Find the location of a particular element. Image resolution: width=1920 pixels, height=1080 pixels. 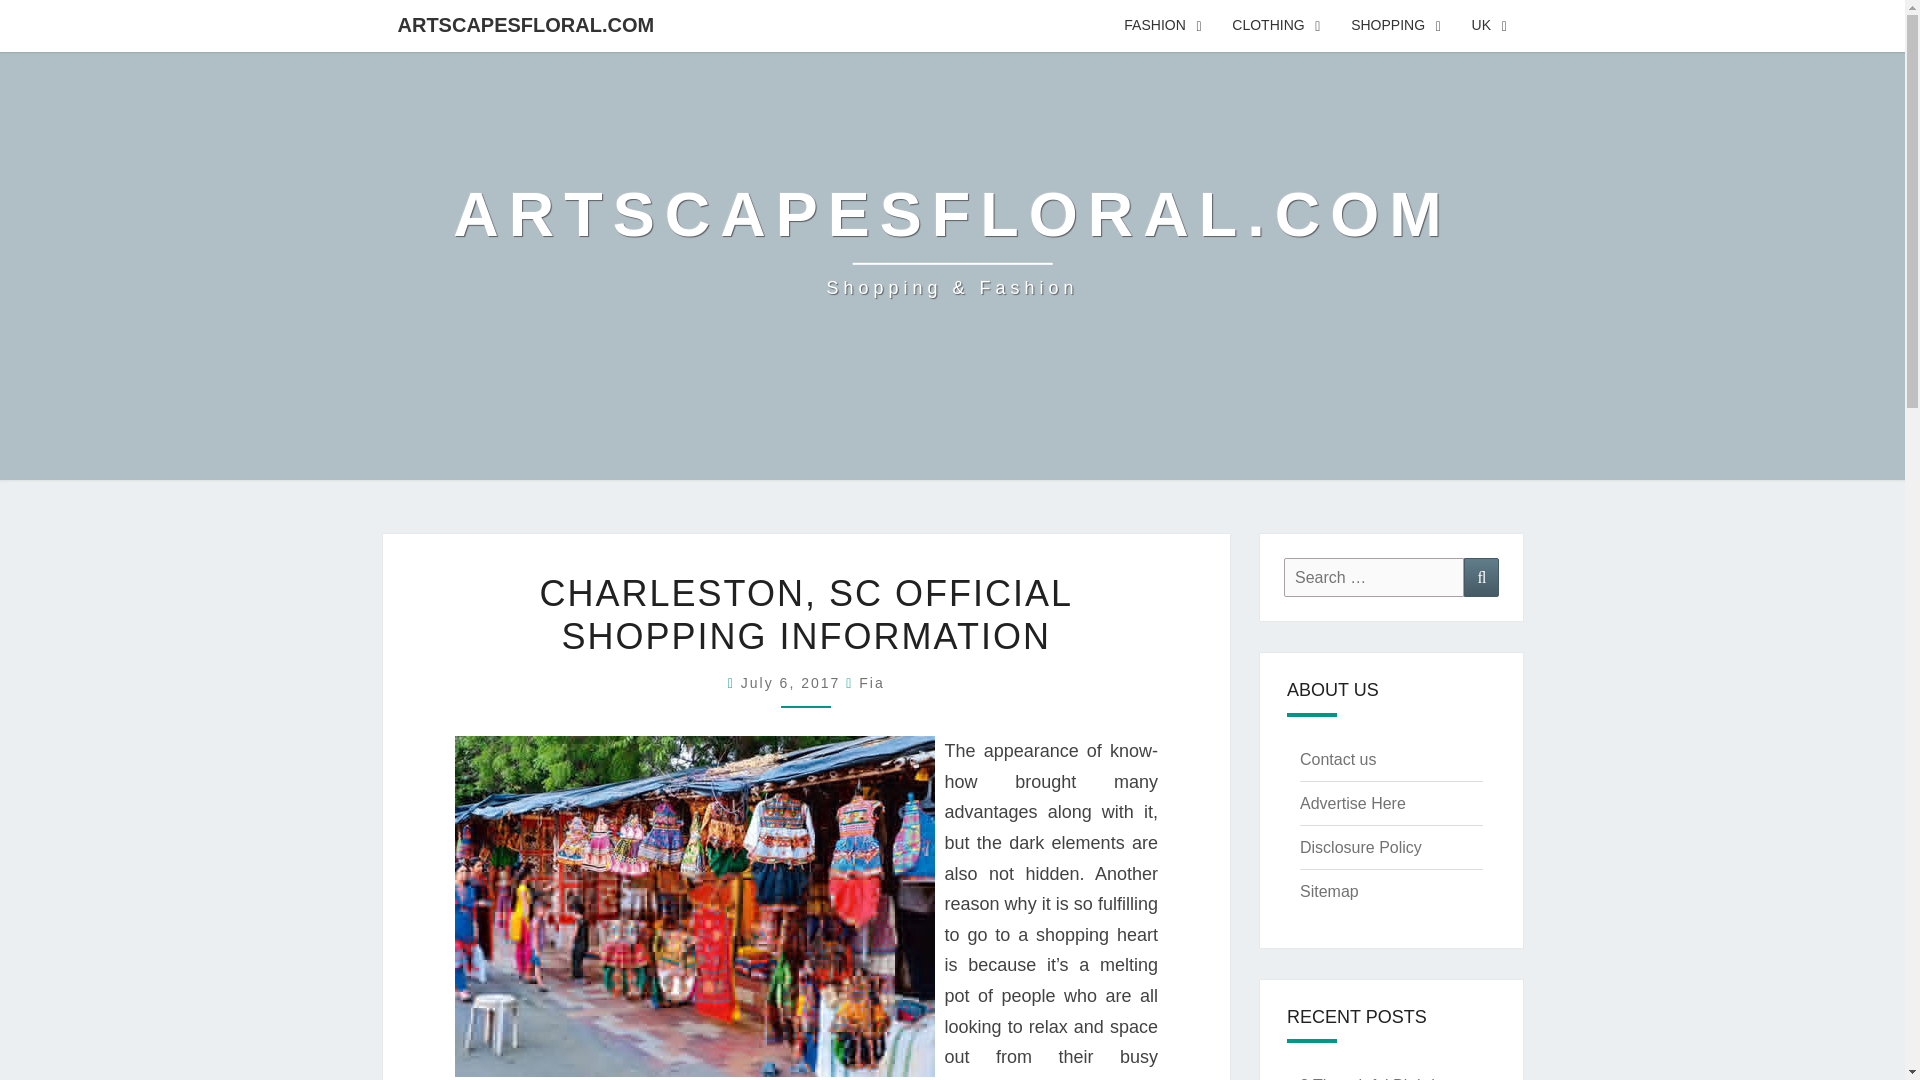

Advertise Here is located at coordinates (1352, 803).